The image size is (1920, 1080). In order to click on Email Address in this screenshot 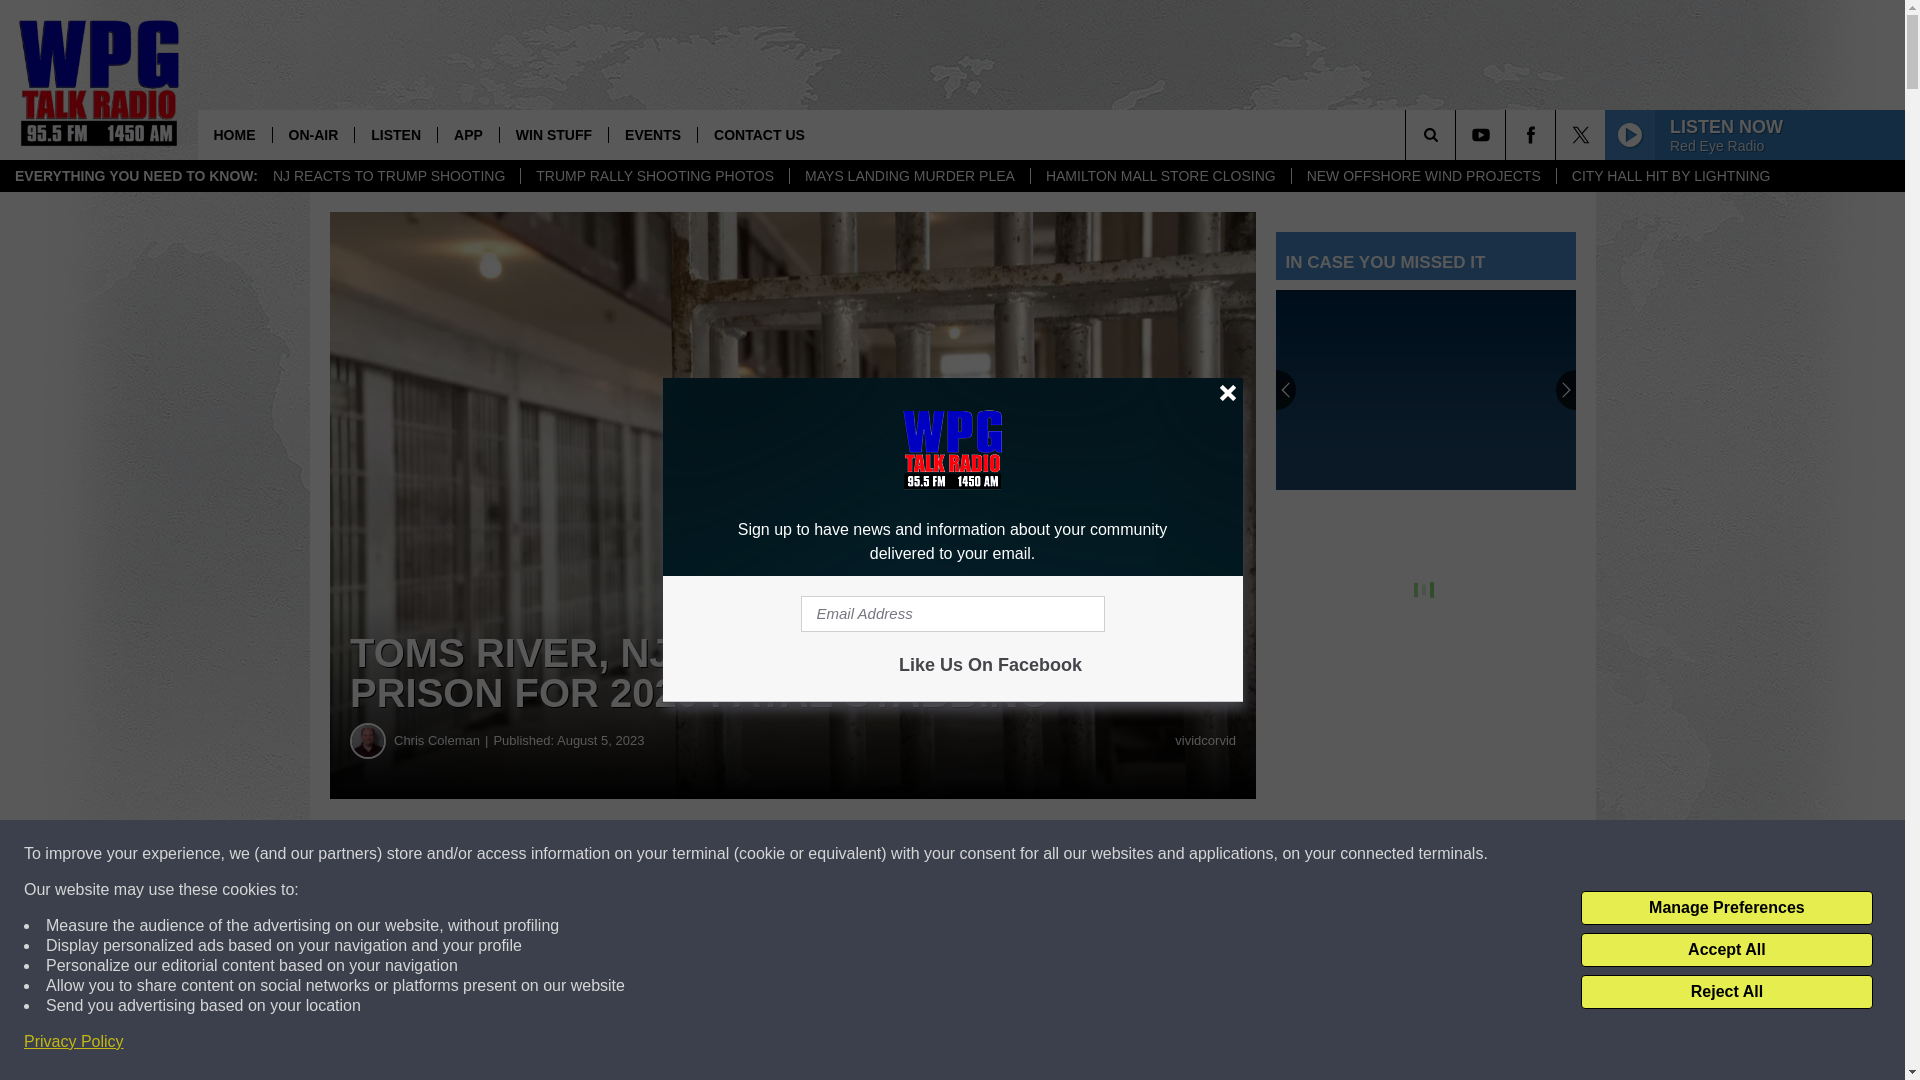, I will do `click(952, 614)`.